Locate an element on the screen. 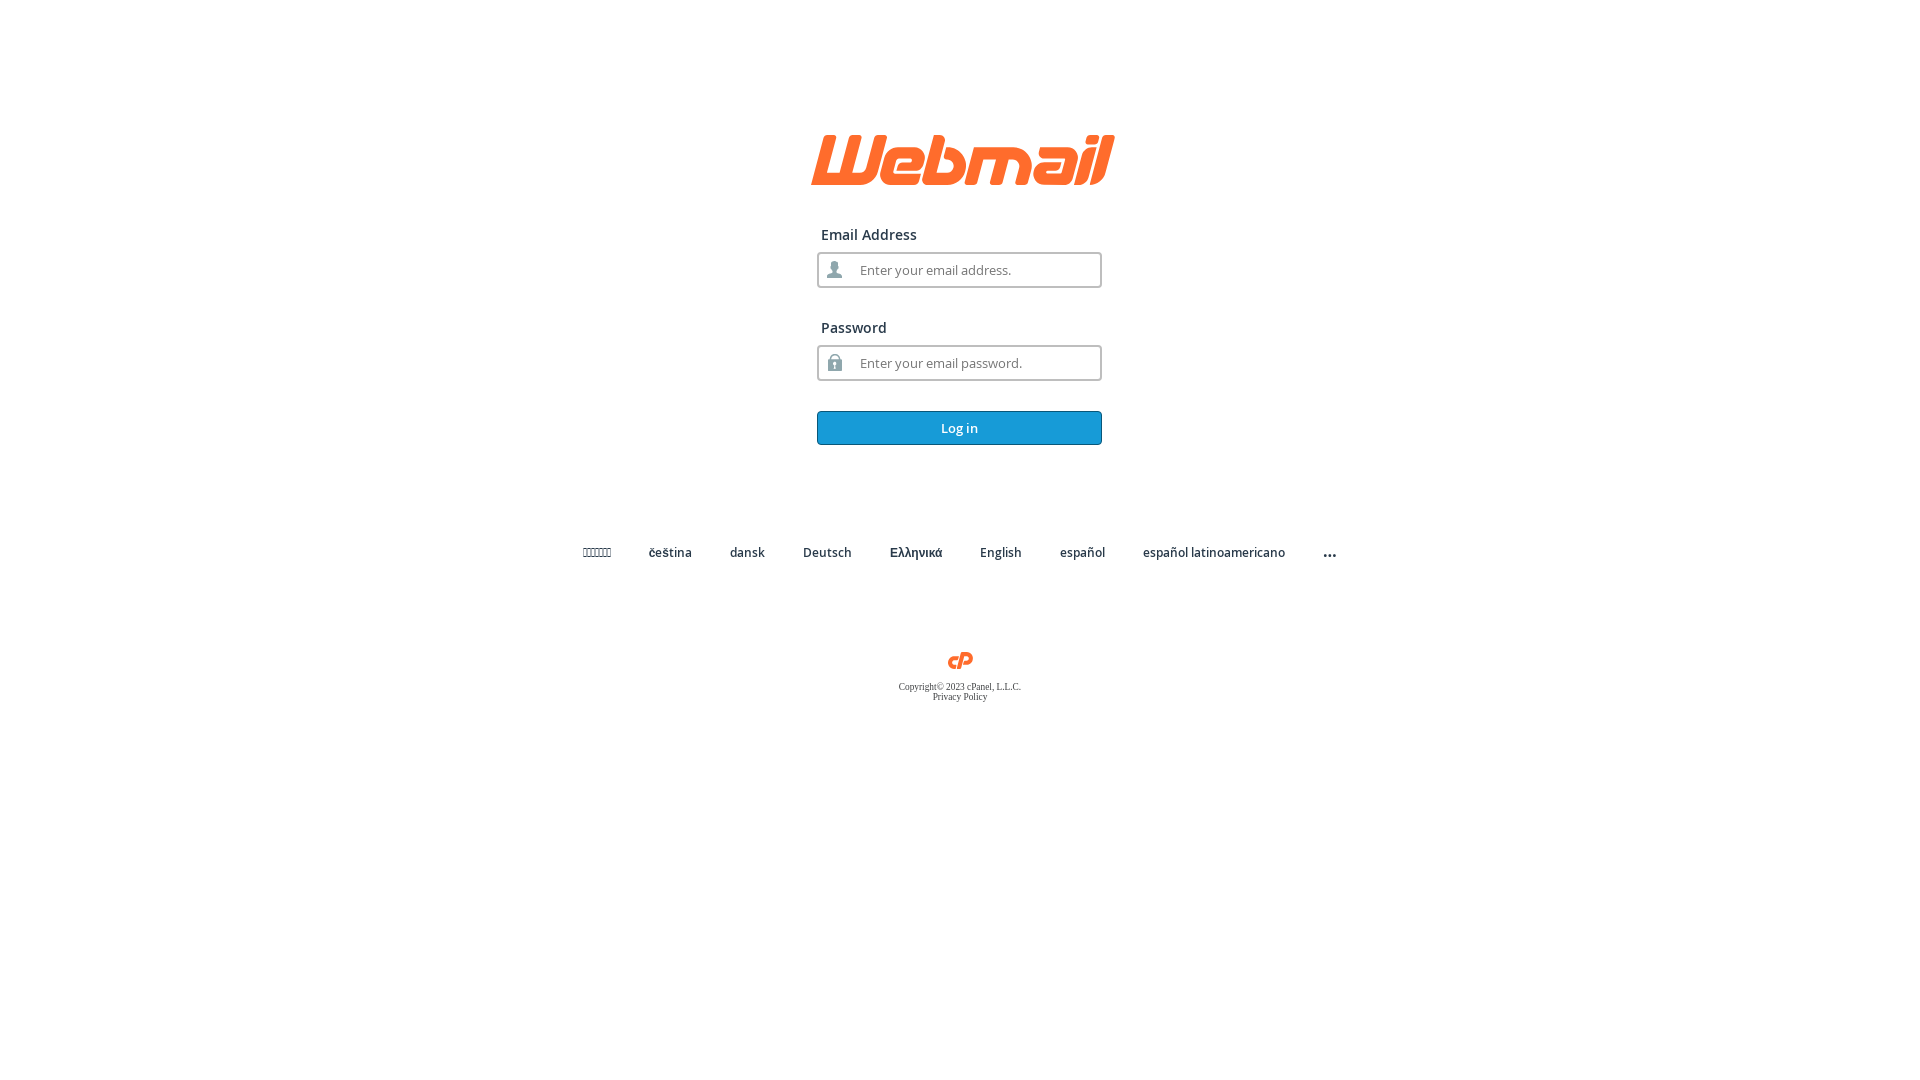 The height and width of the screenshot is (1080, 1920). Deutsch is located at coordinates (828, 552).